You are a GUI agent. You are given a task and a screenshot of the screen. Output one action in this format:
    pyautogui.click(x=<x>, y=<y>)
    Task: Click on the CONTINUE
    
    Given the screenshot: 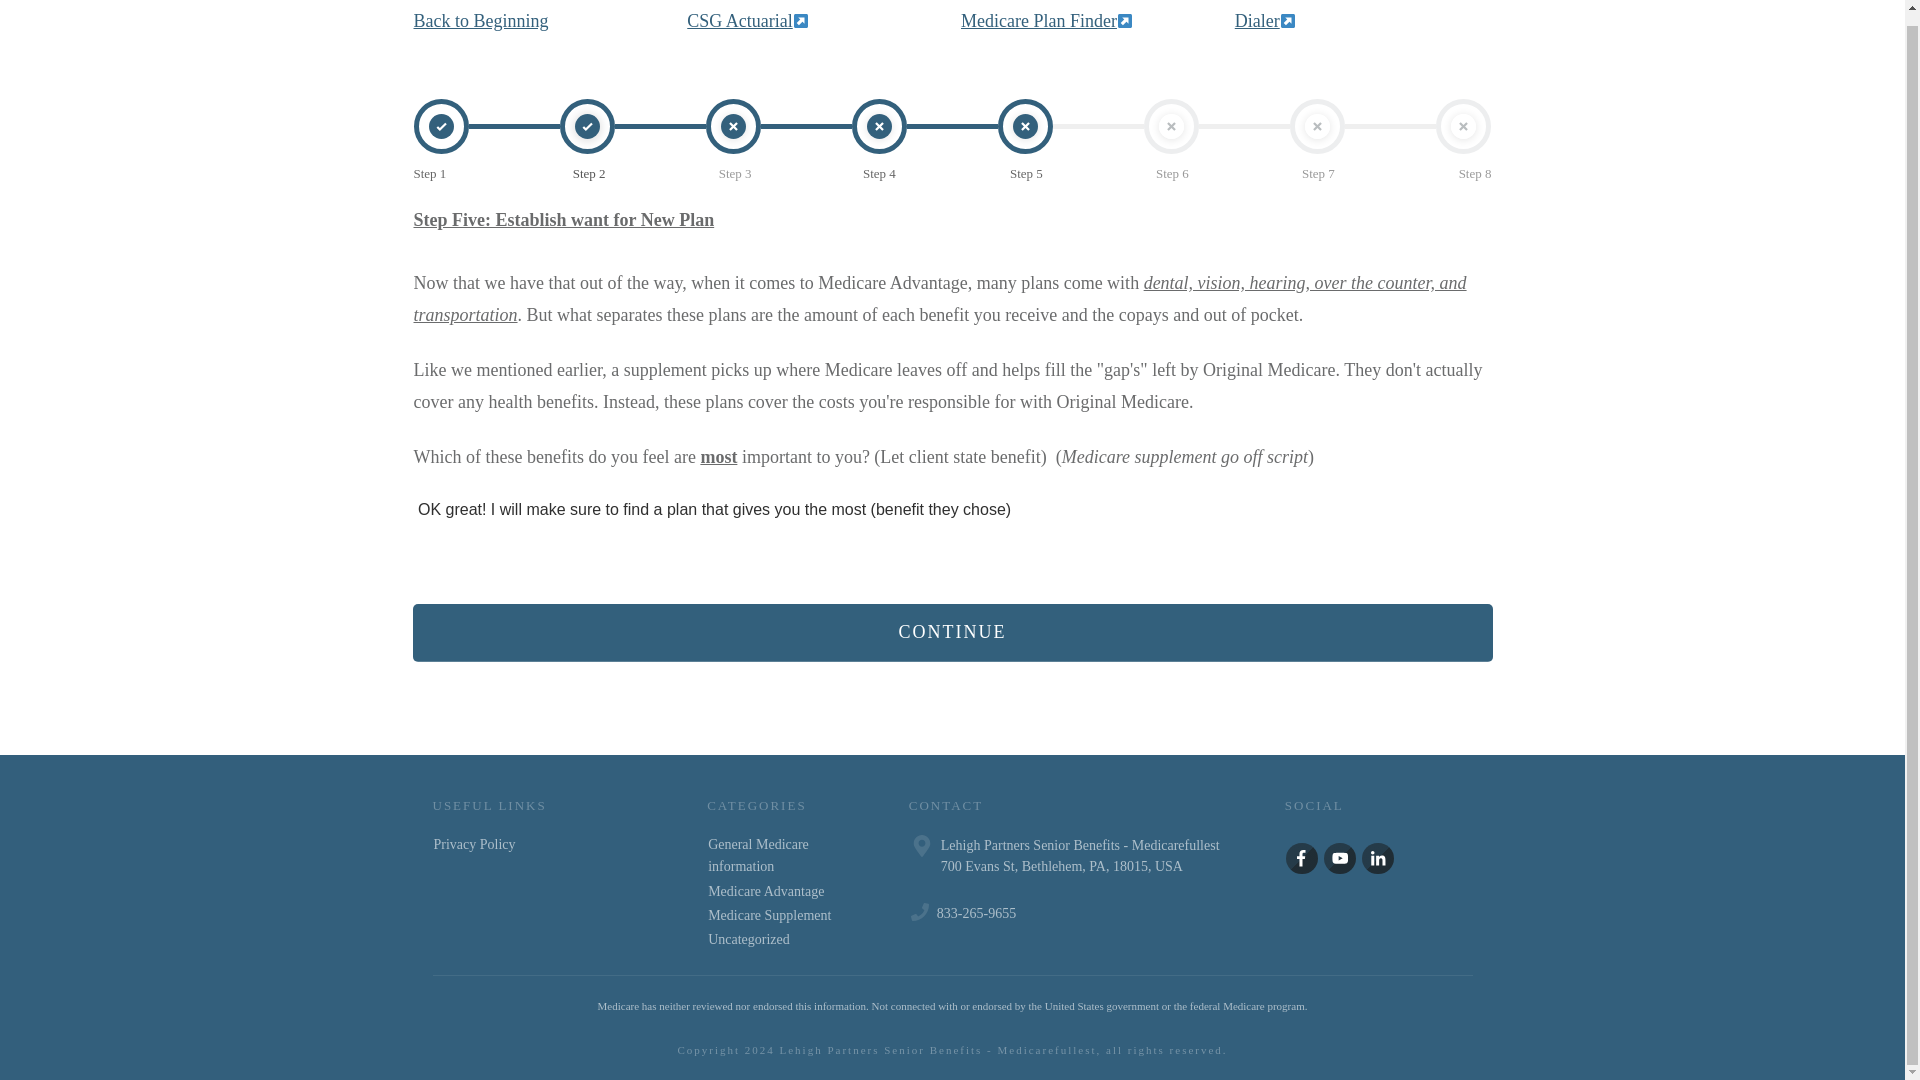 What is the action you would take?
    pyautogui.click(x=952, y=632)
    